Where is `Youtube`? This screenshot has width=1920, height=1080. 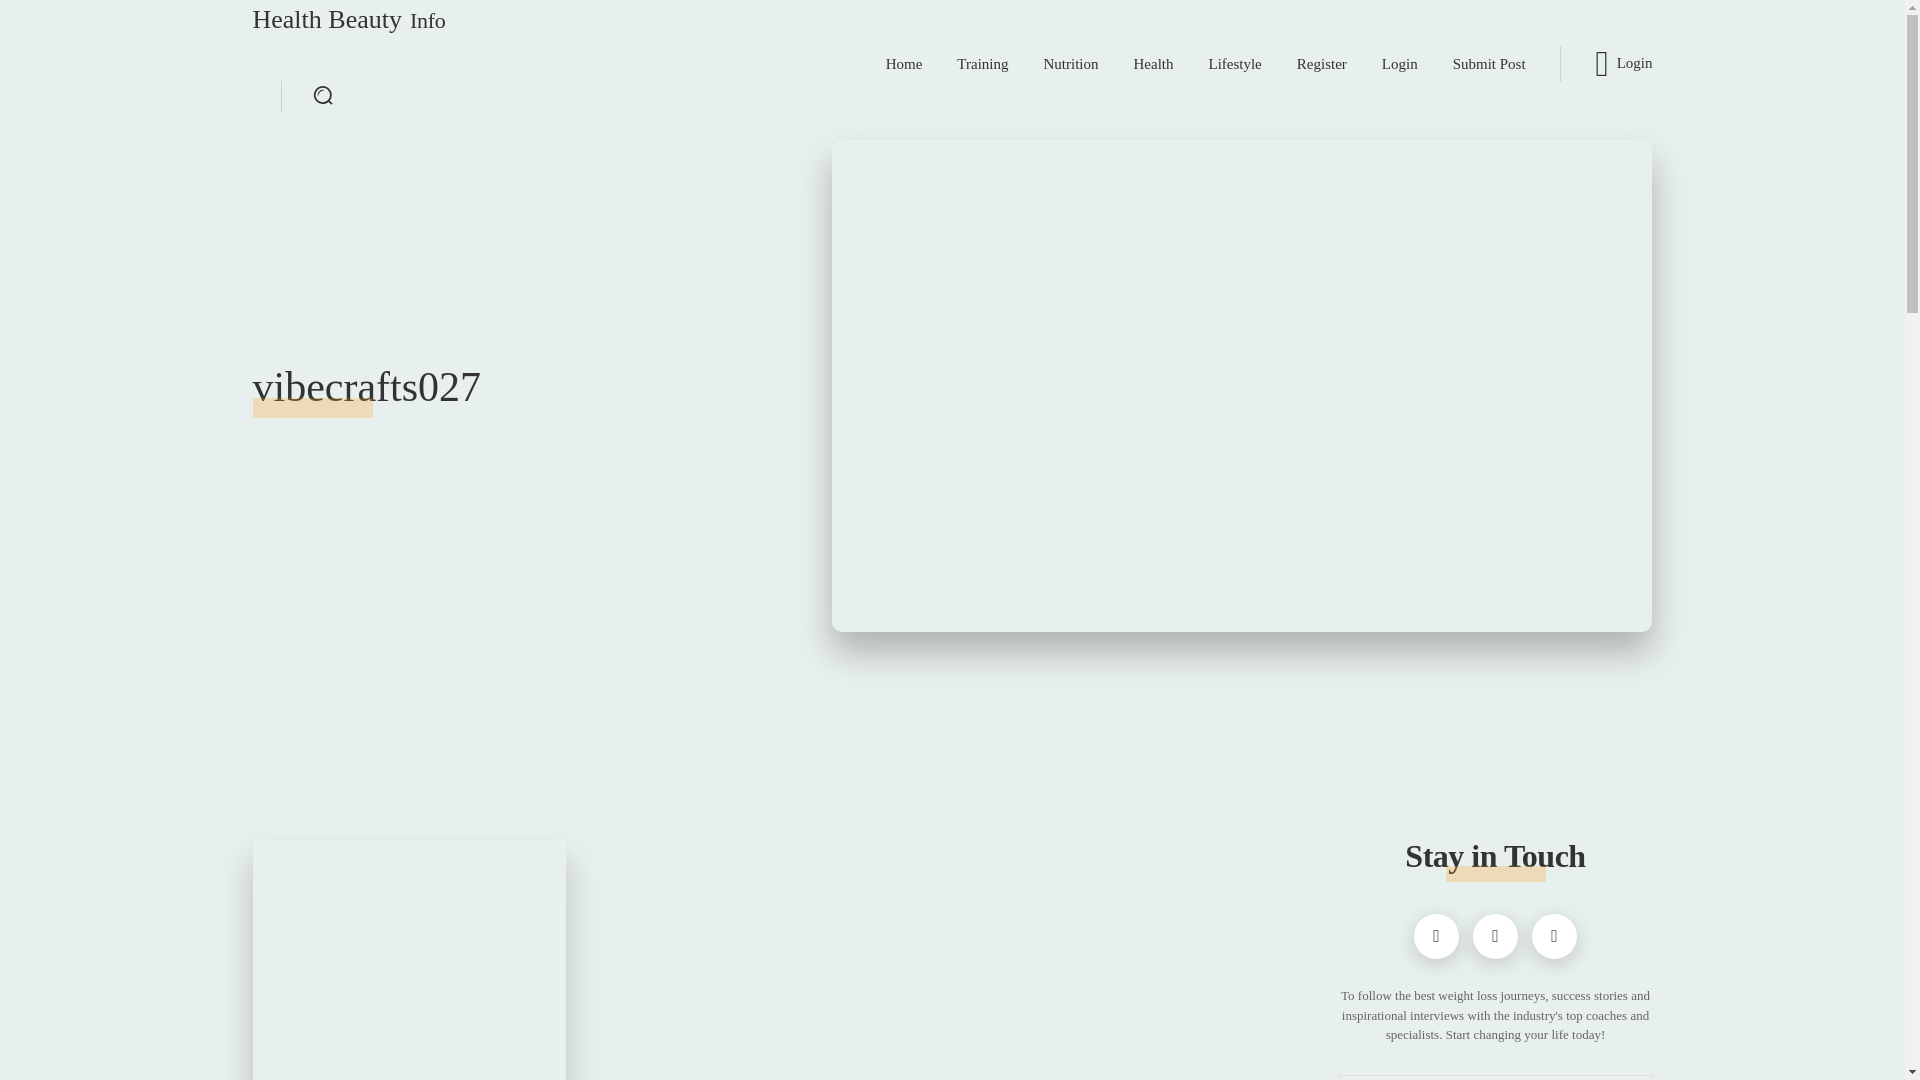 Youtube is located at coordinates (1554, 936).